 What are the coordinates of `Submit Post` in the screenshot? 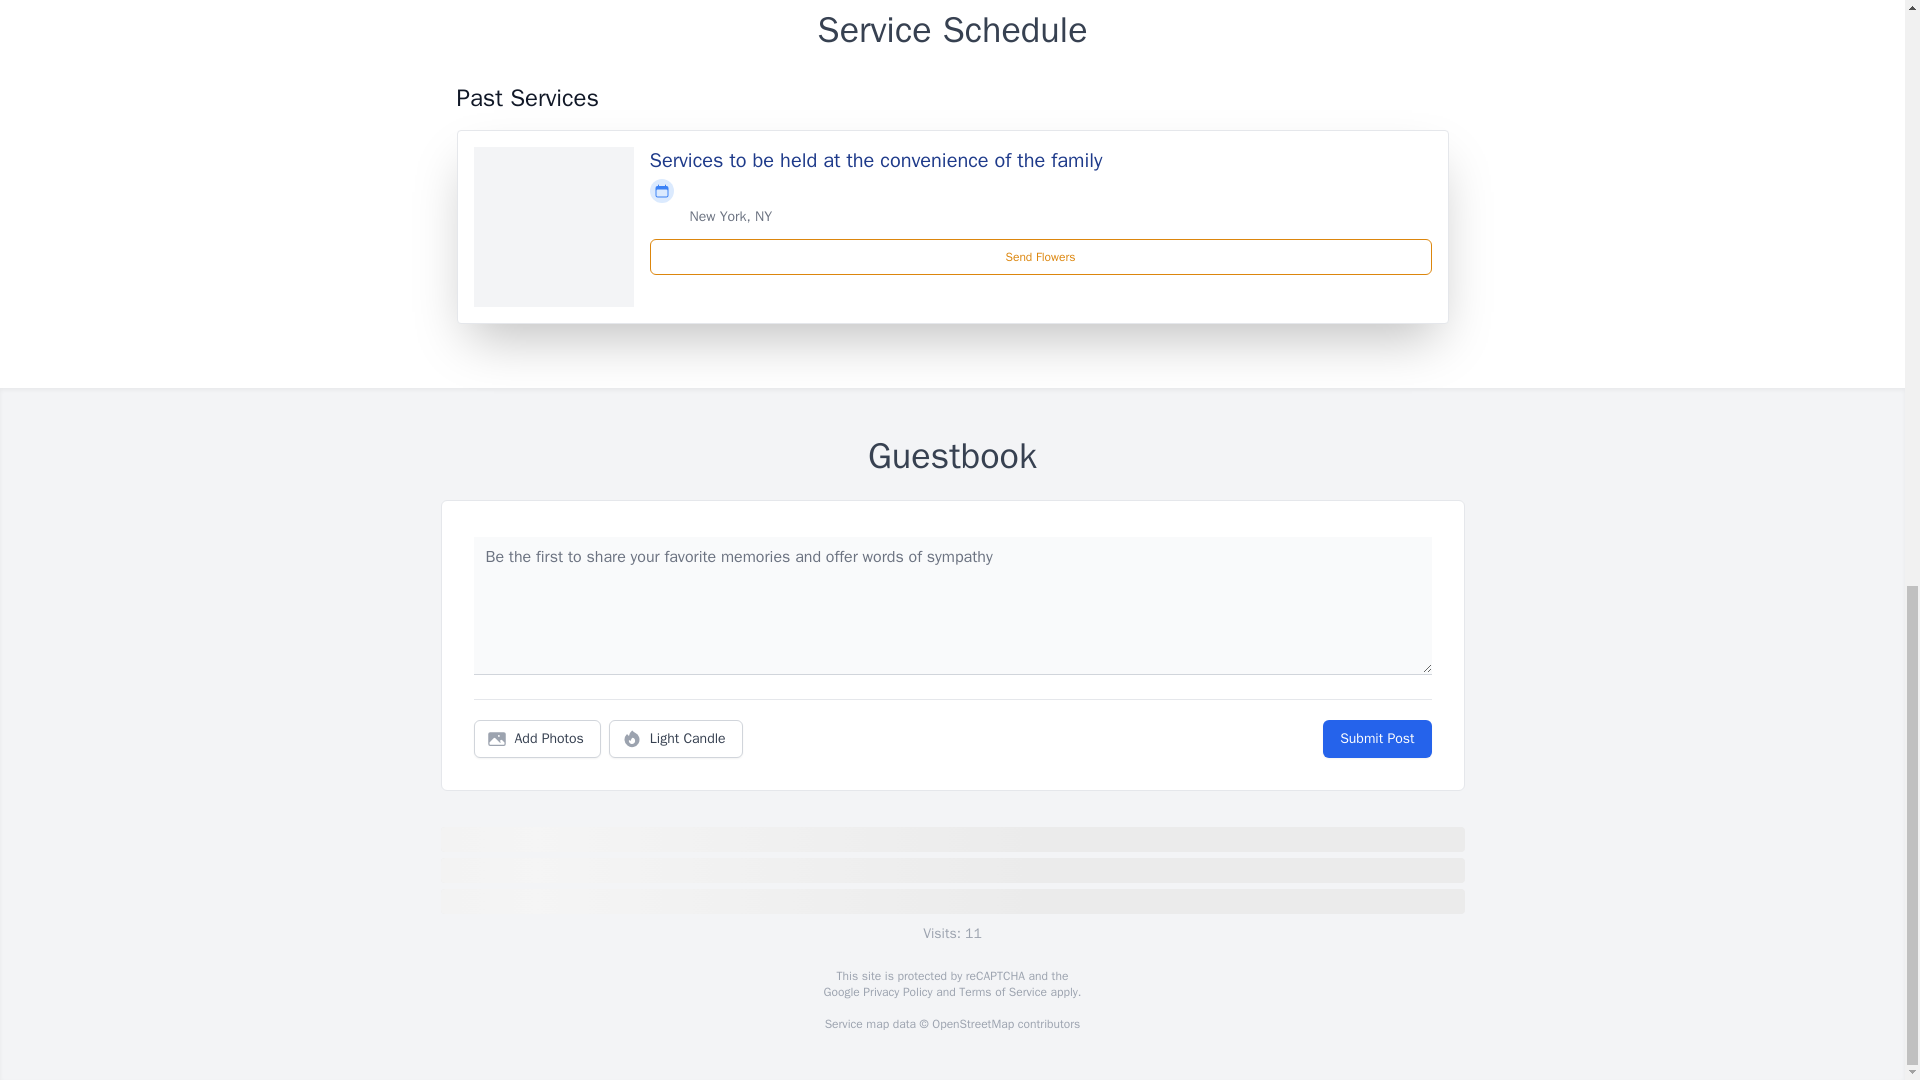 It's located at (1376, 739).